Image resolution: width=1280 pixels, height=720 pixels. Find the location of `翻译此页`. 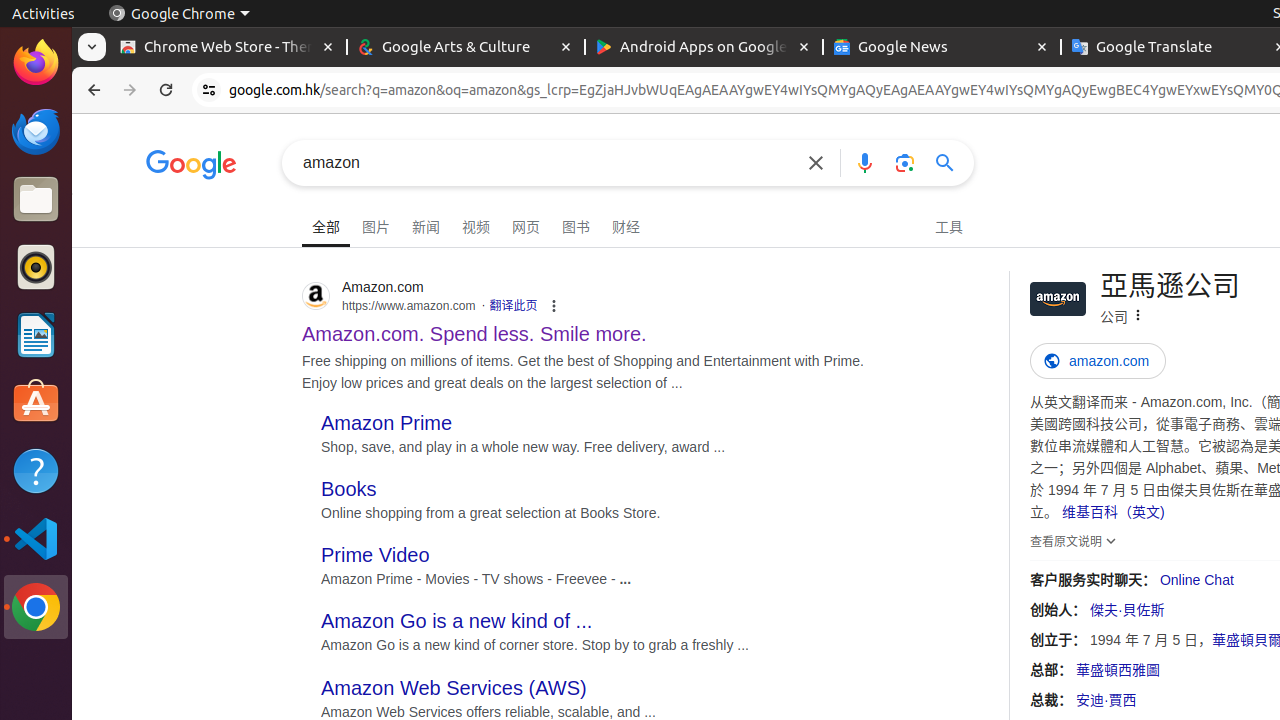

翻译此页 is located at coordinates (514, 306).